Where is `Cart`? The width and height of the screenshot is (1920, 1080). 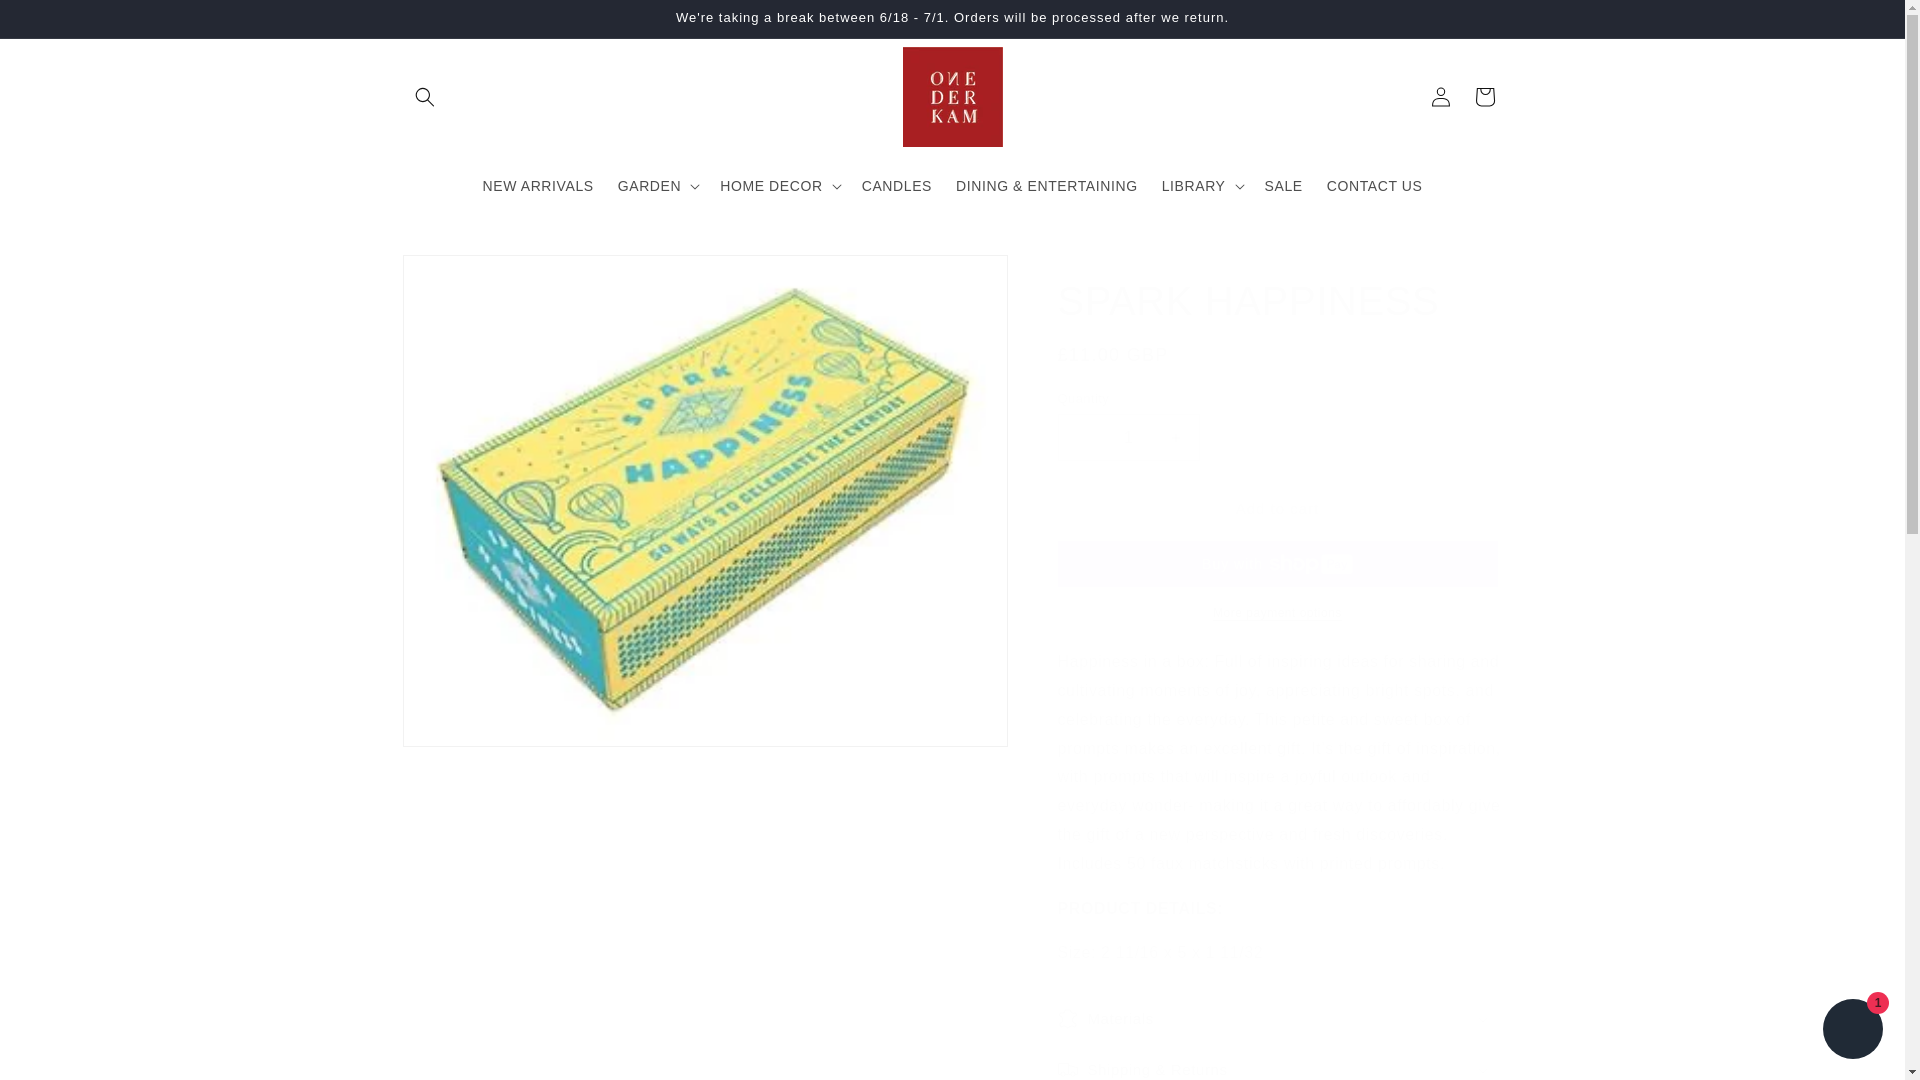
Cart is located at coordinates (1483, 96).